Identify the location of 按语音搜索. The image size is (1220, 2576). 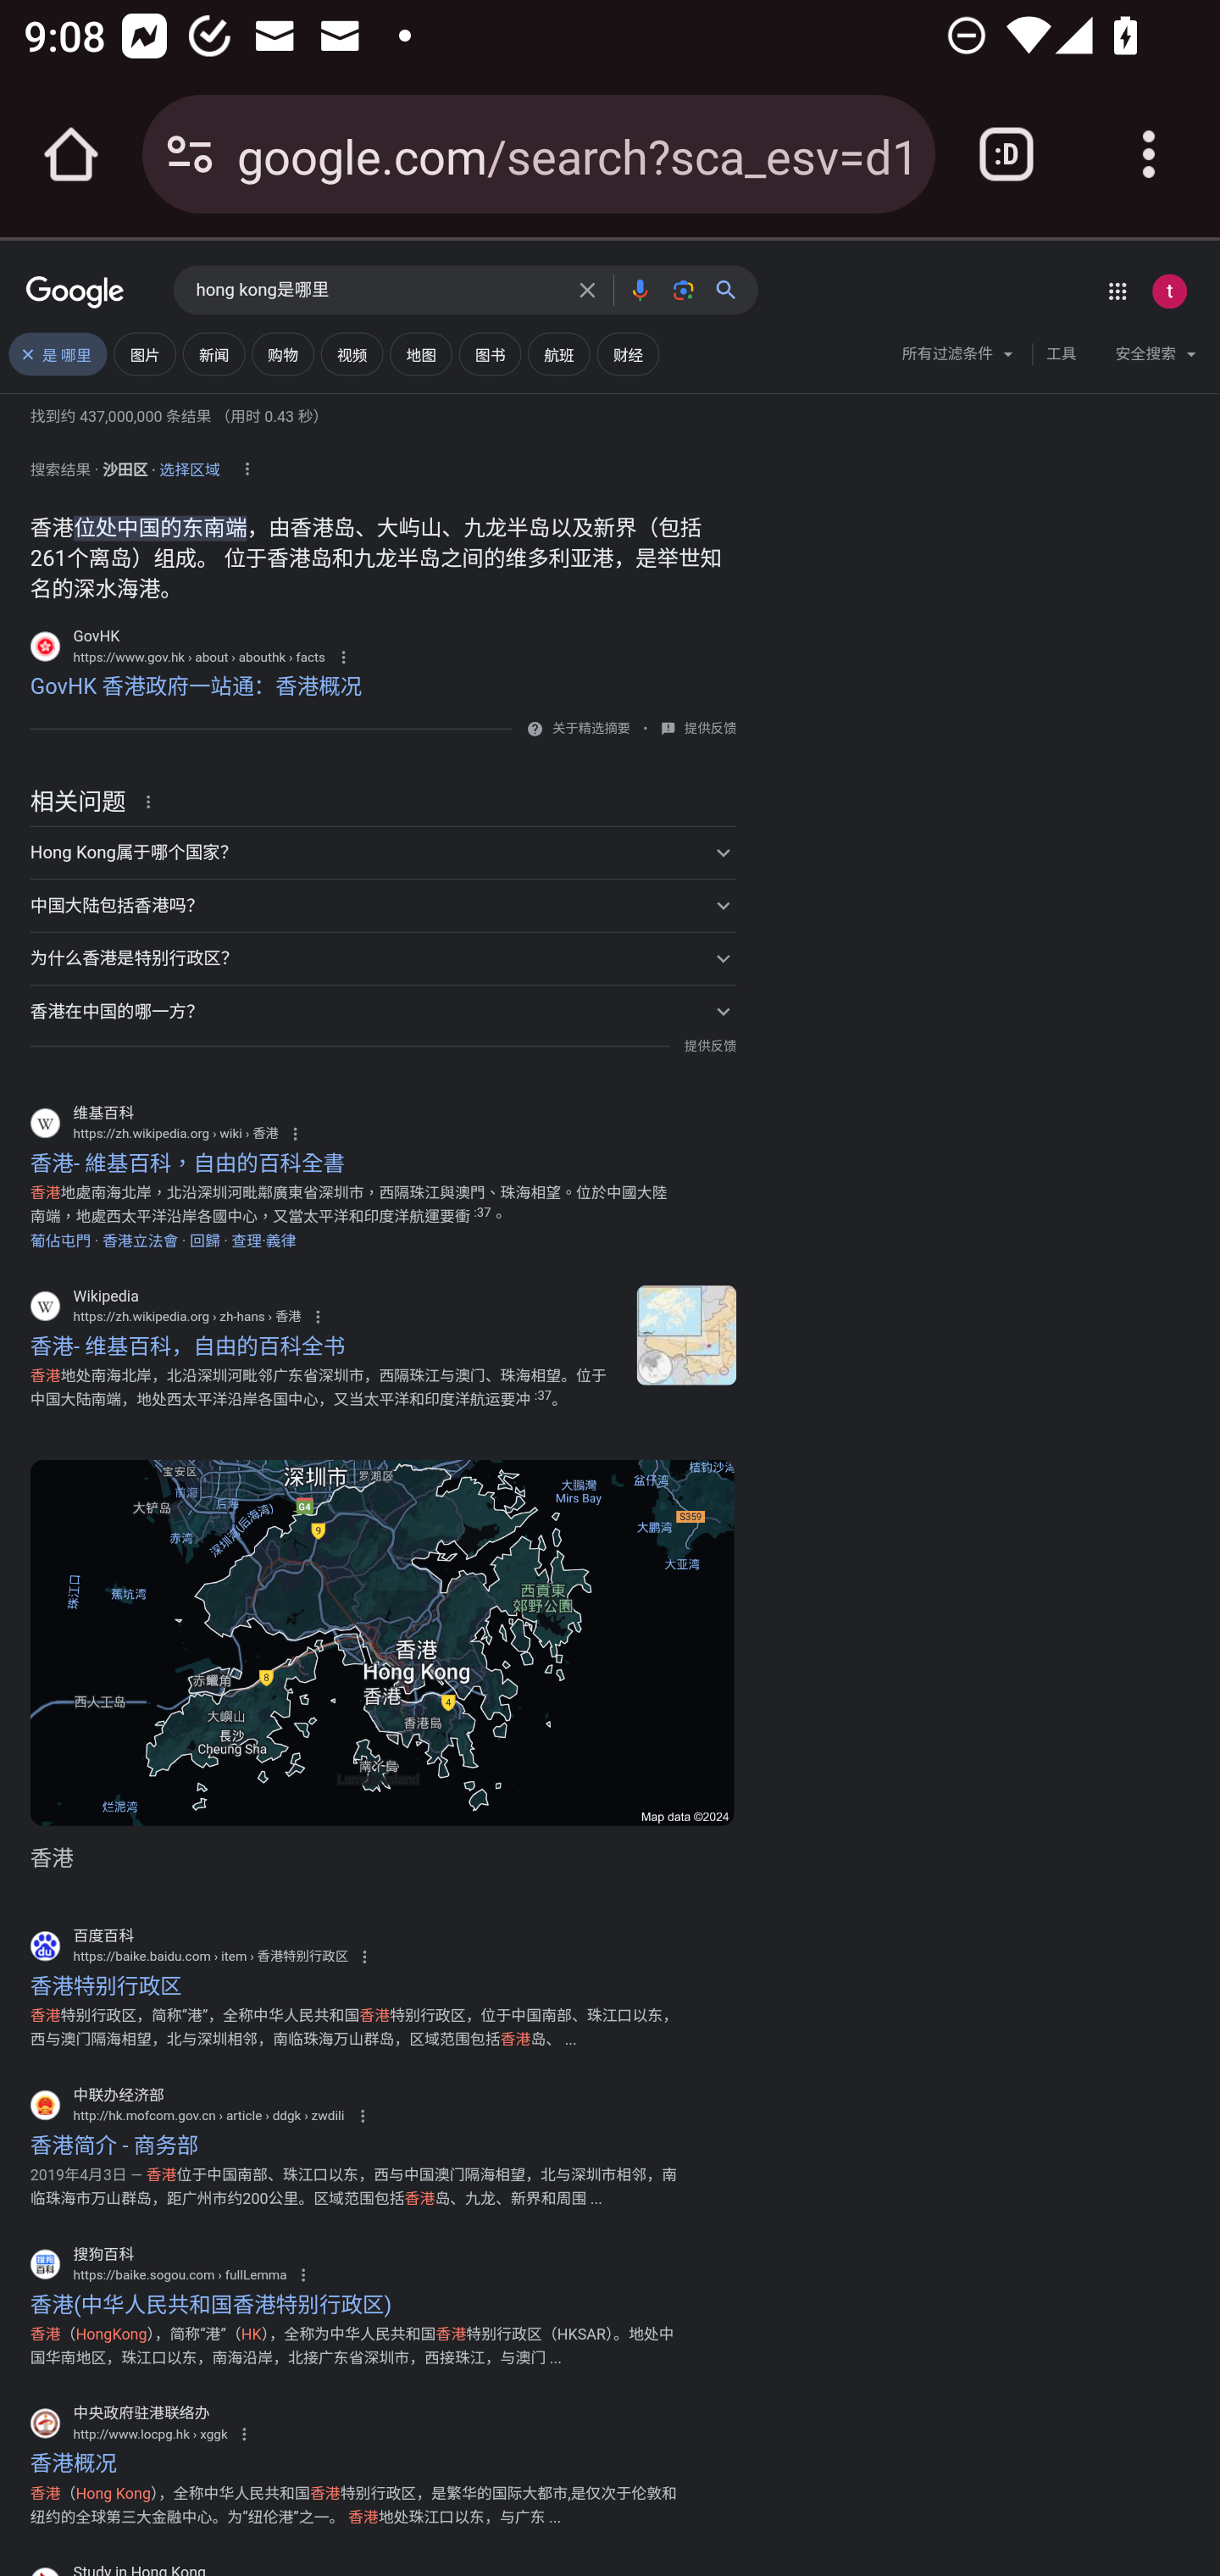
(639, 290).